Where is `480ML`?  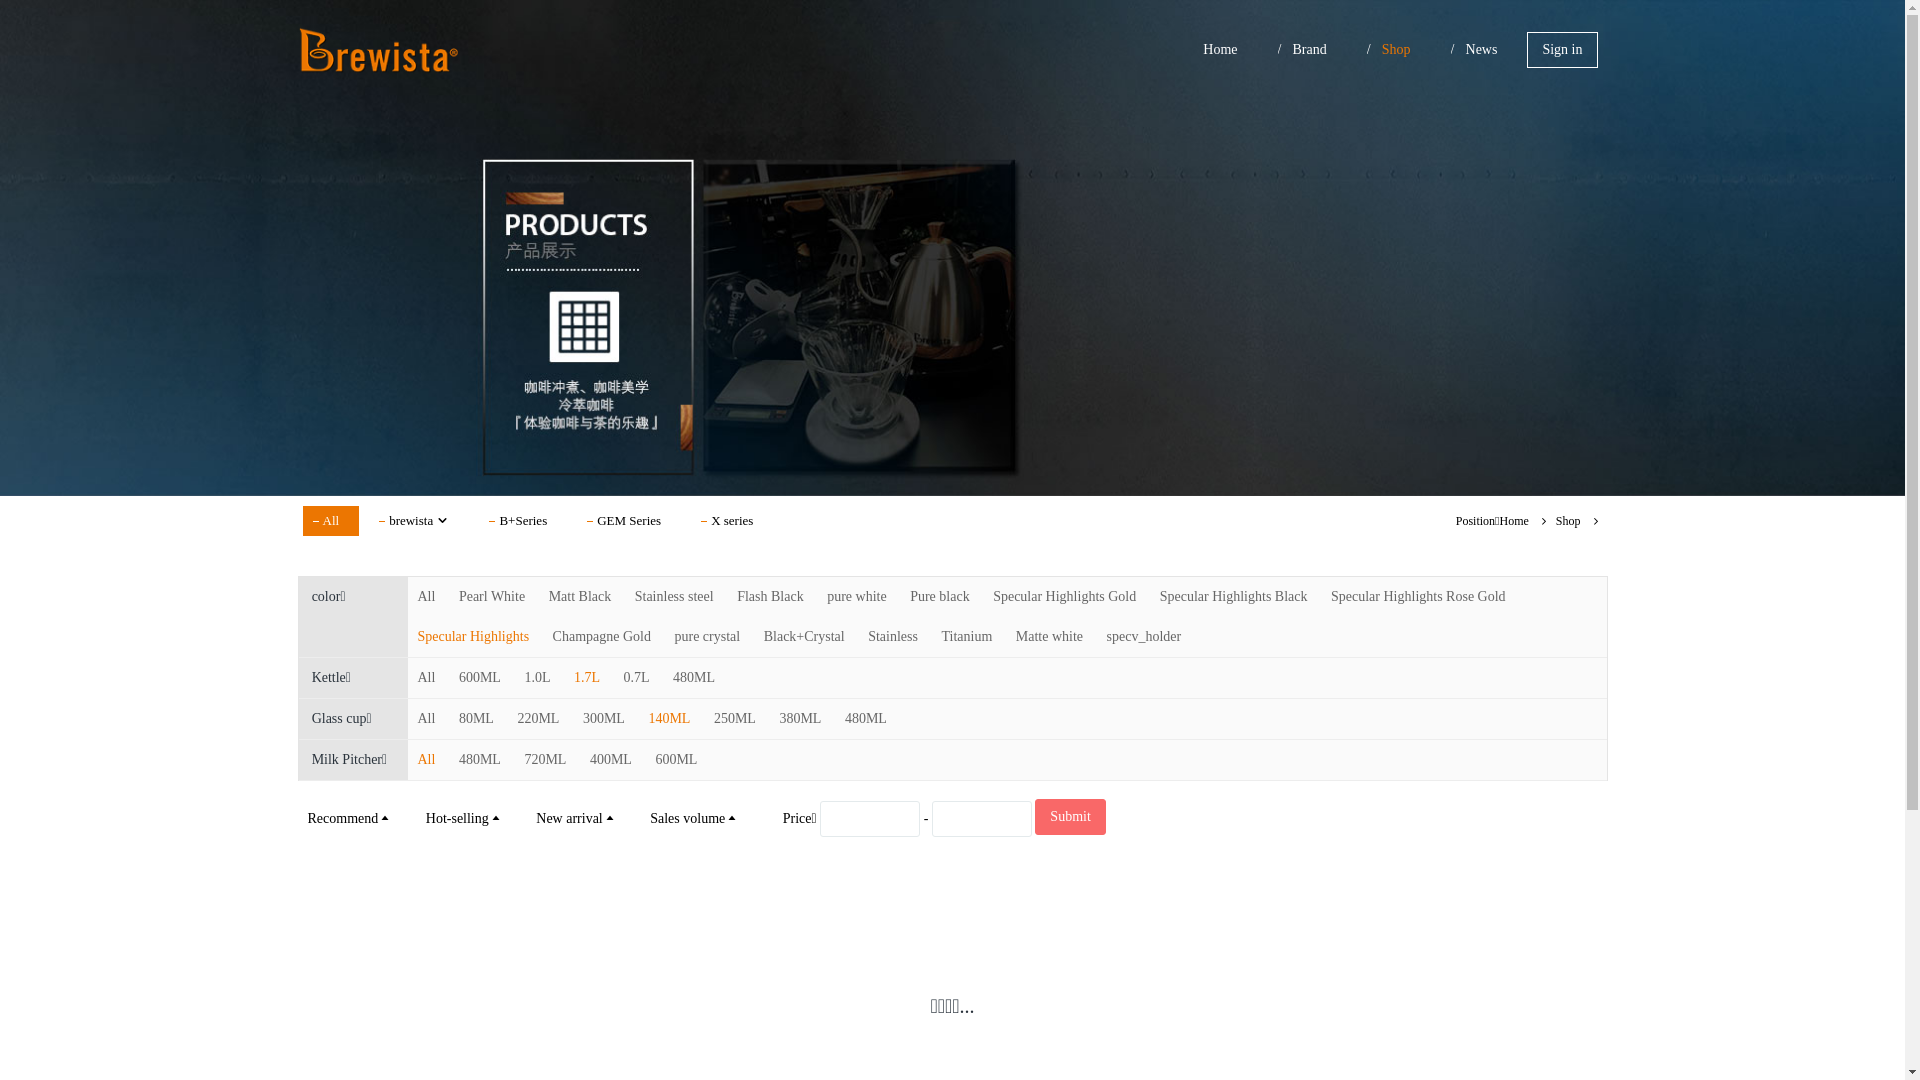
480ML is located at coordinates (694, 678).